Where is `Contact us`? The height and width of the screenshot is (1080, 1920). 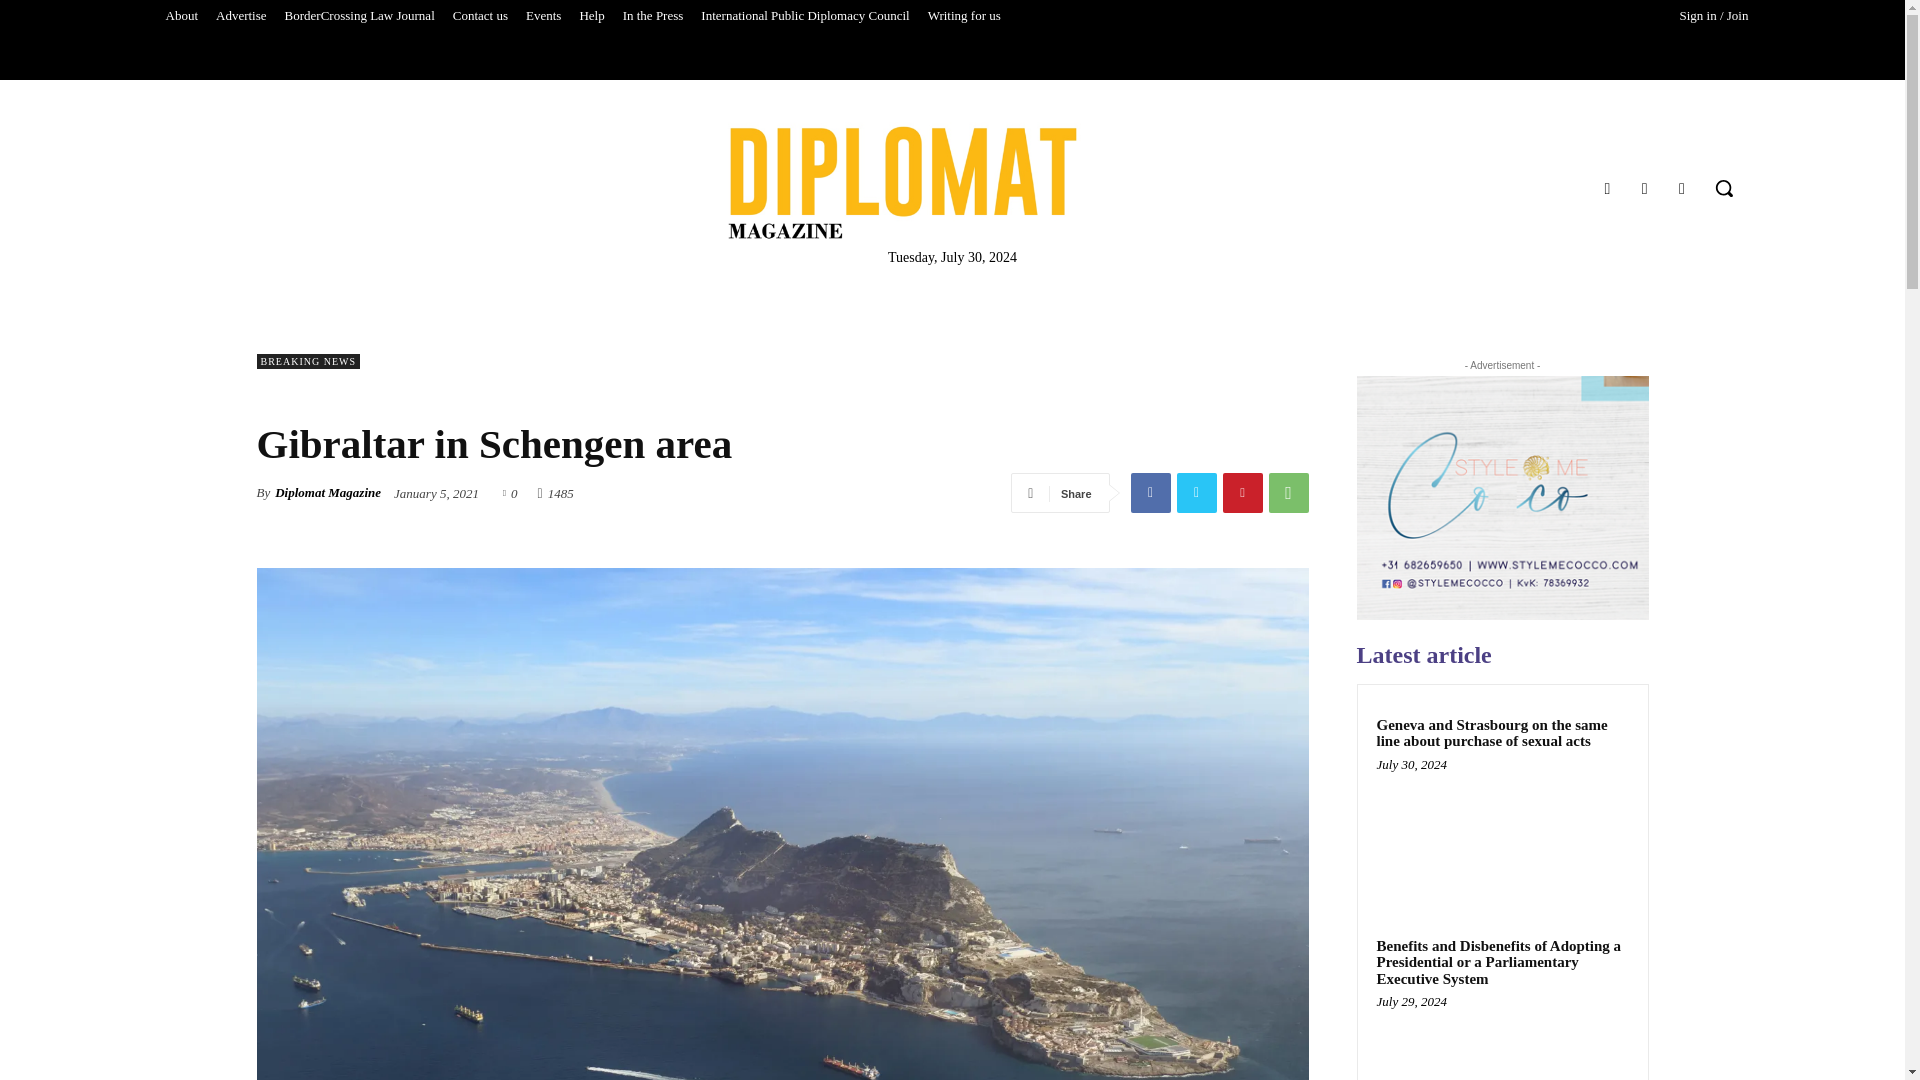 Contact us is located at coordinates (480, 16).